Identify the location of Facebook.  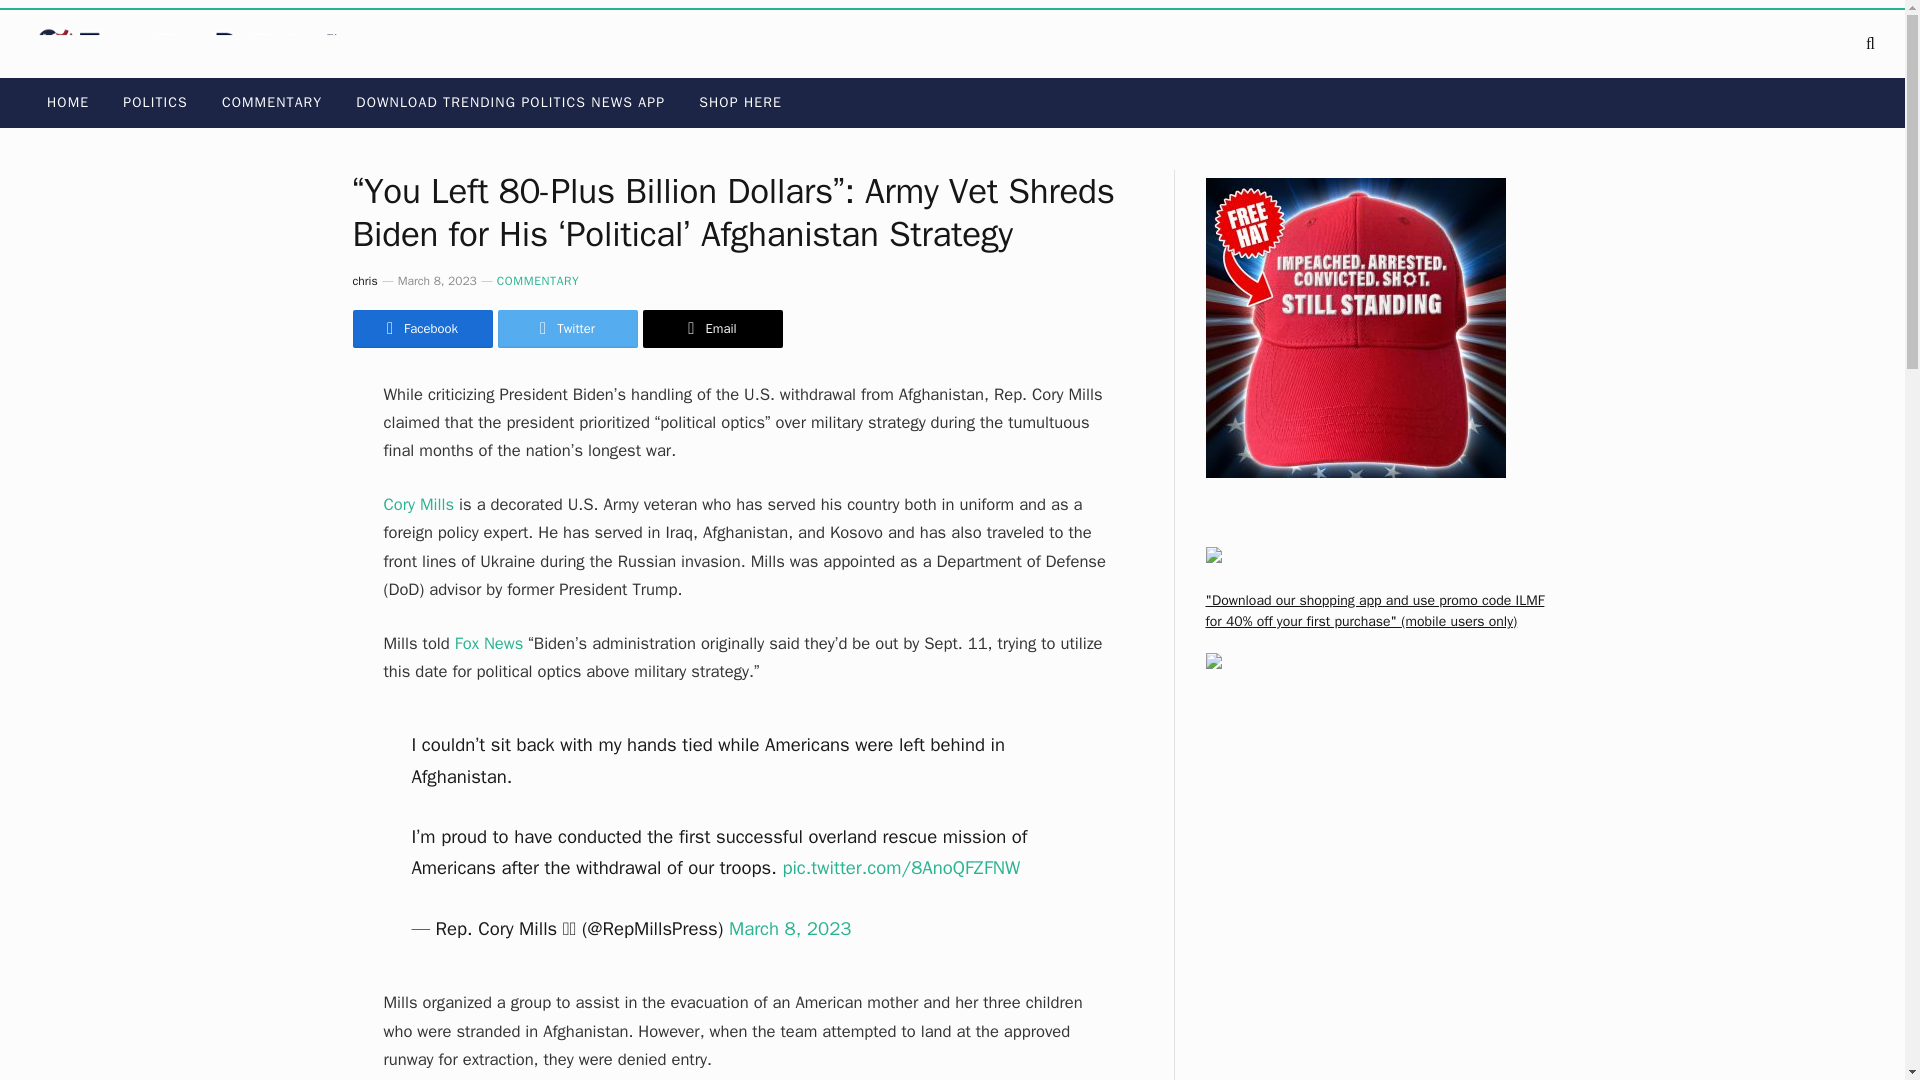
(421, 328).